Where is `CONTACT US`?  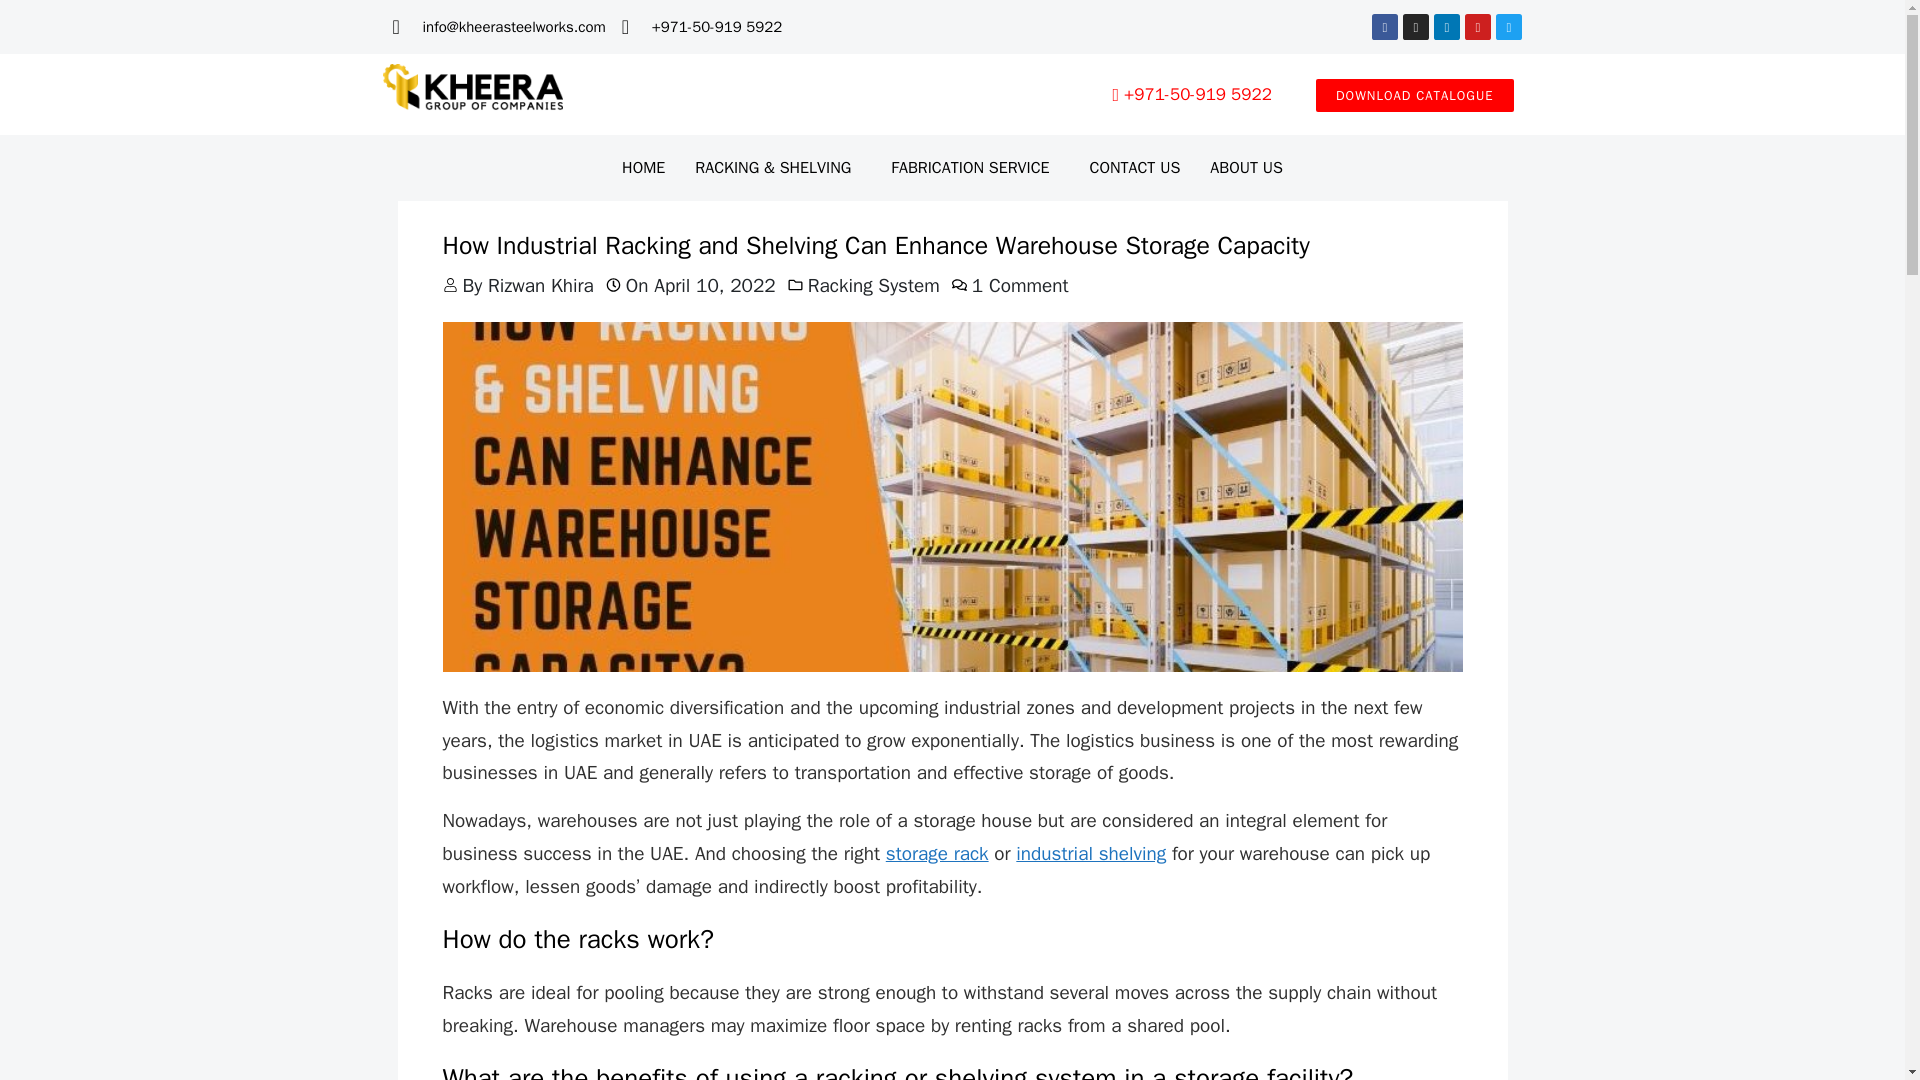 CONTACT US is located at coordinates (1134, 168).